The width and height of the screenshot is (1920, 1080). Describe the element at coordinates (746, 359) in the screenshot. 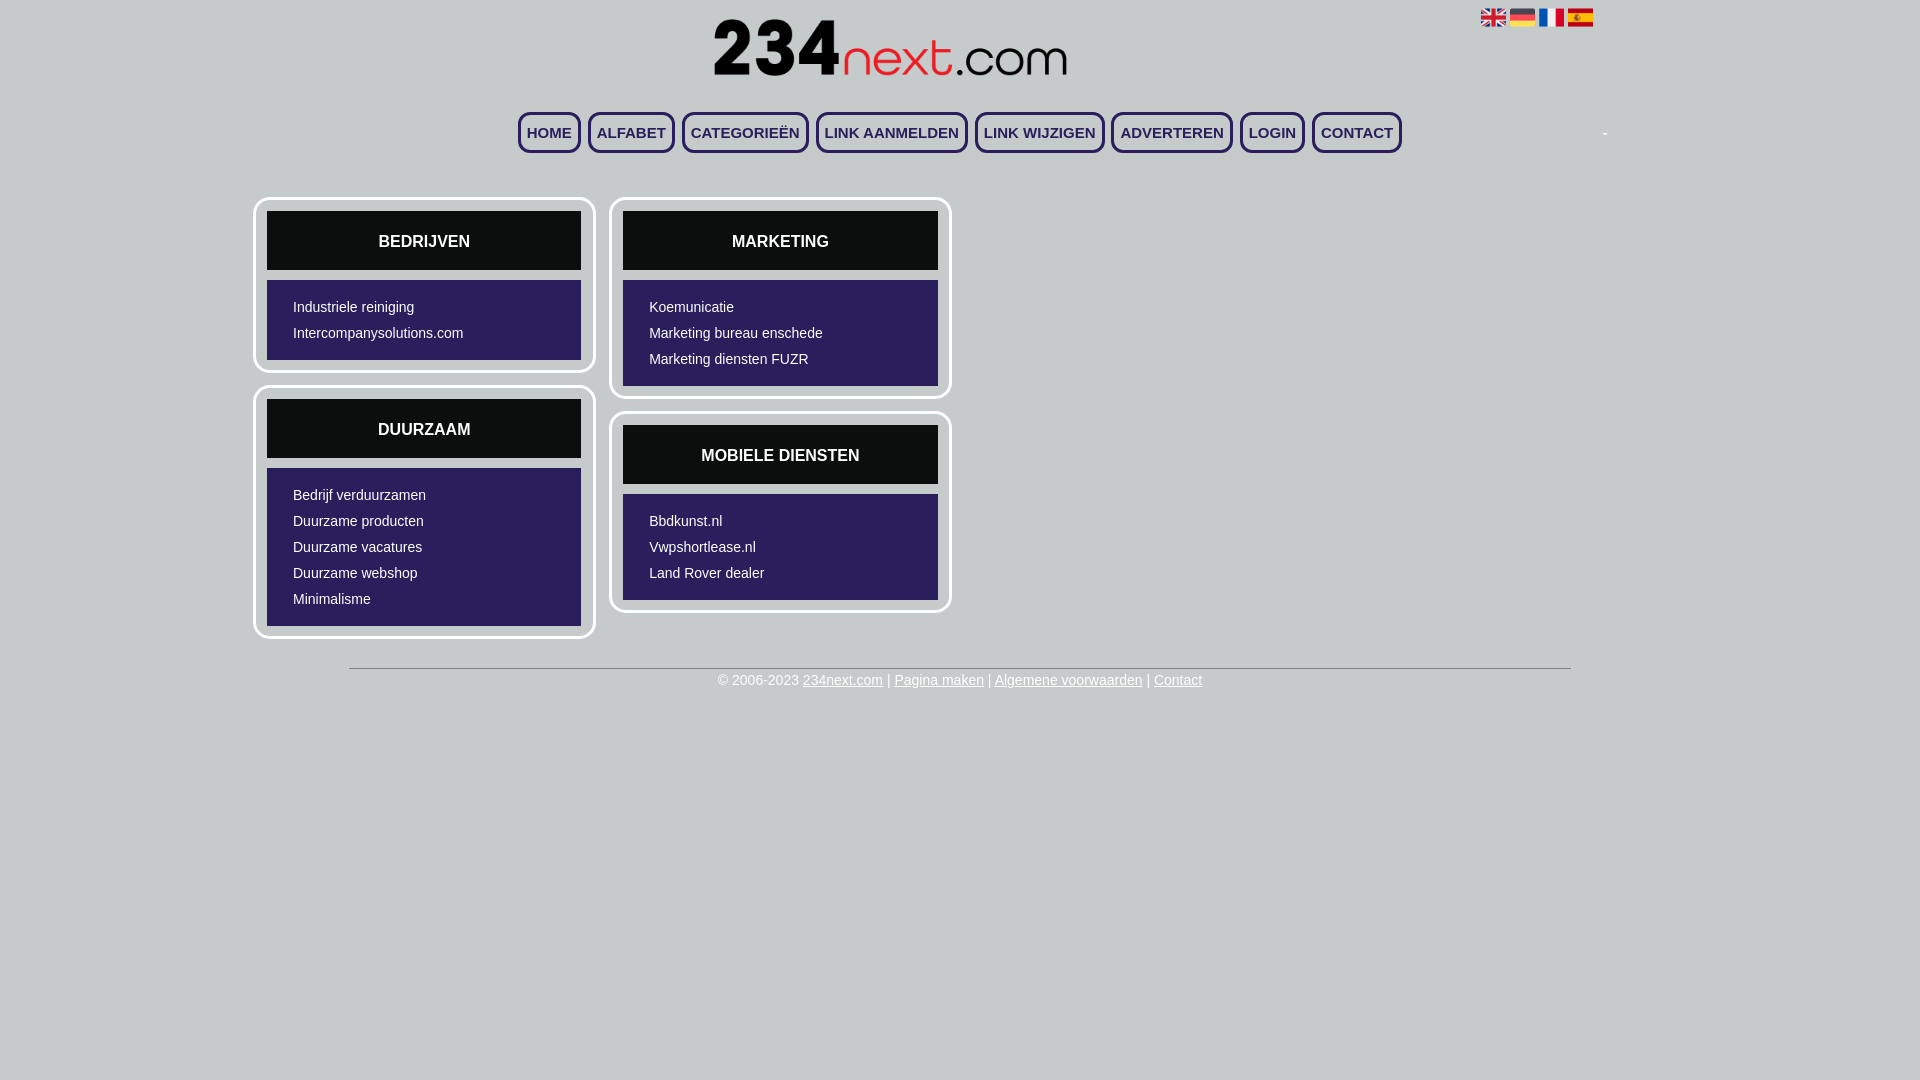

I see `Marketing diensten FUZR` at that location.